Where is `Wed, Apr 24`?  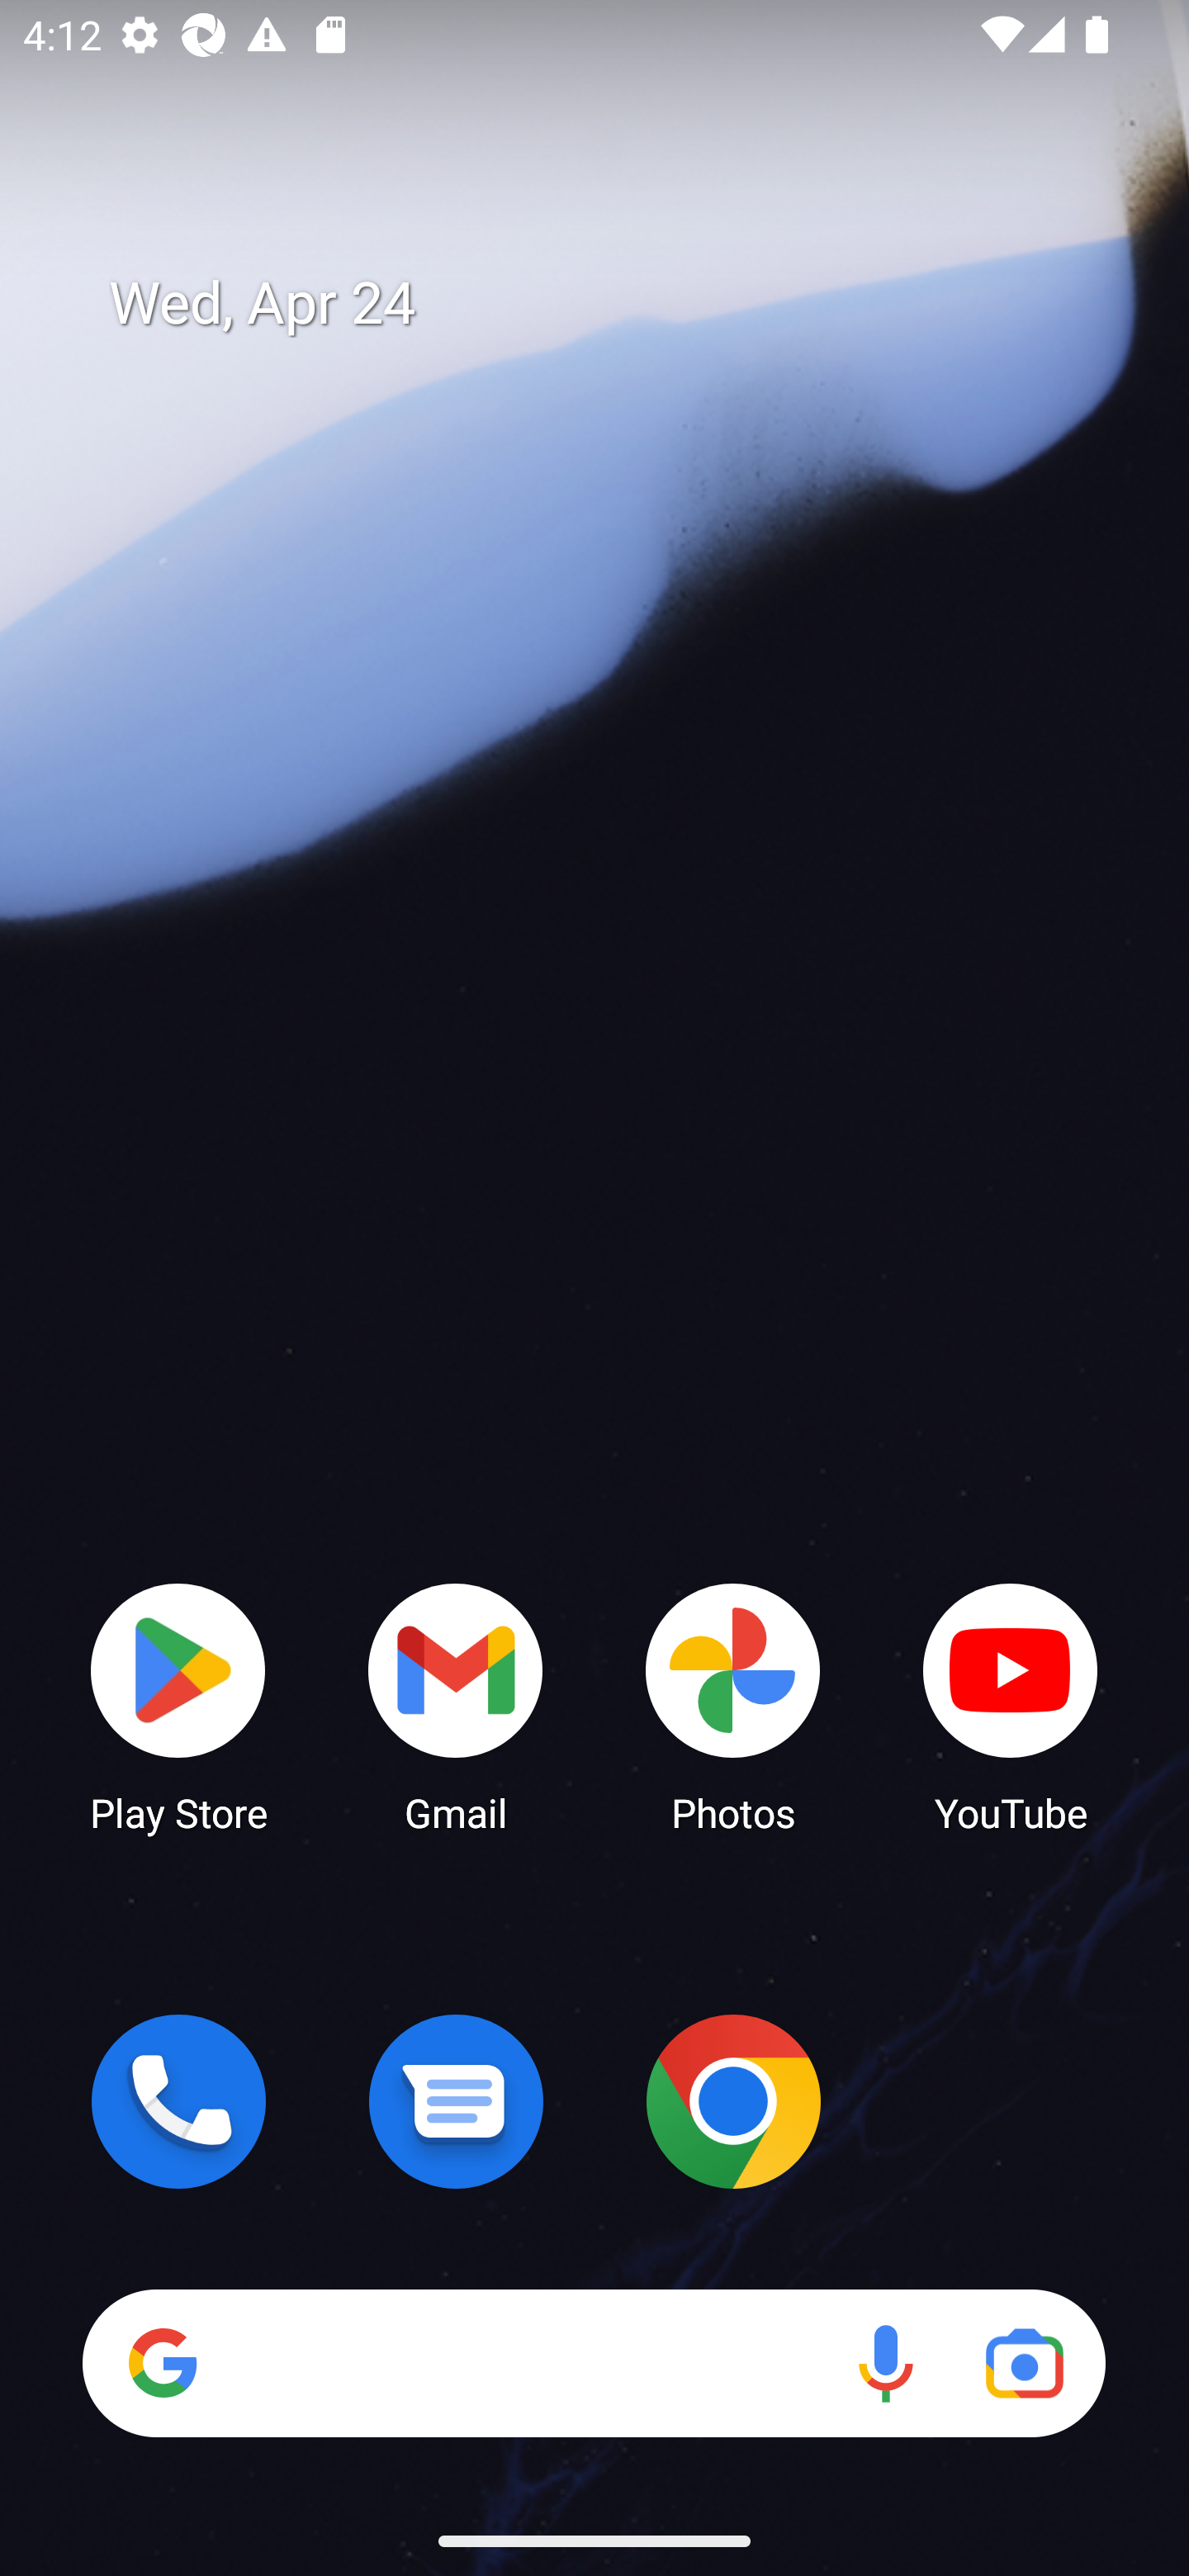 Wed, Apr 24 is located at coordinates (618, 304).